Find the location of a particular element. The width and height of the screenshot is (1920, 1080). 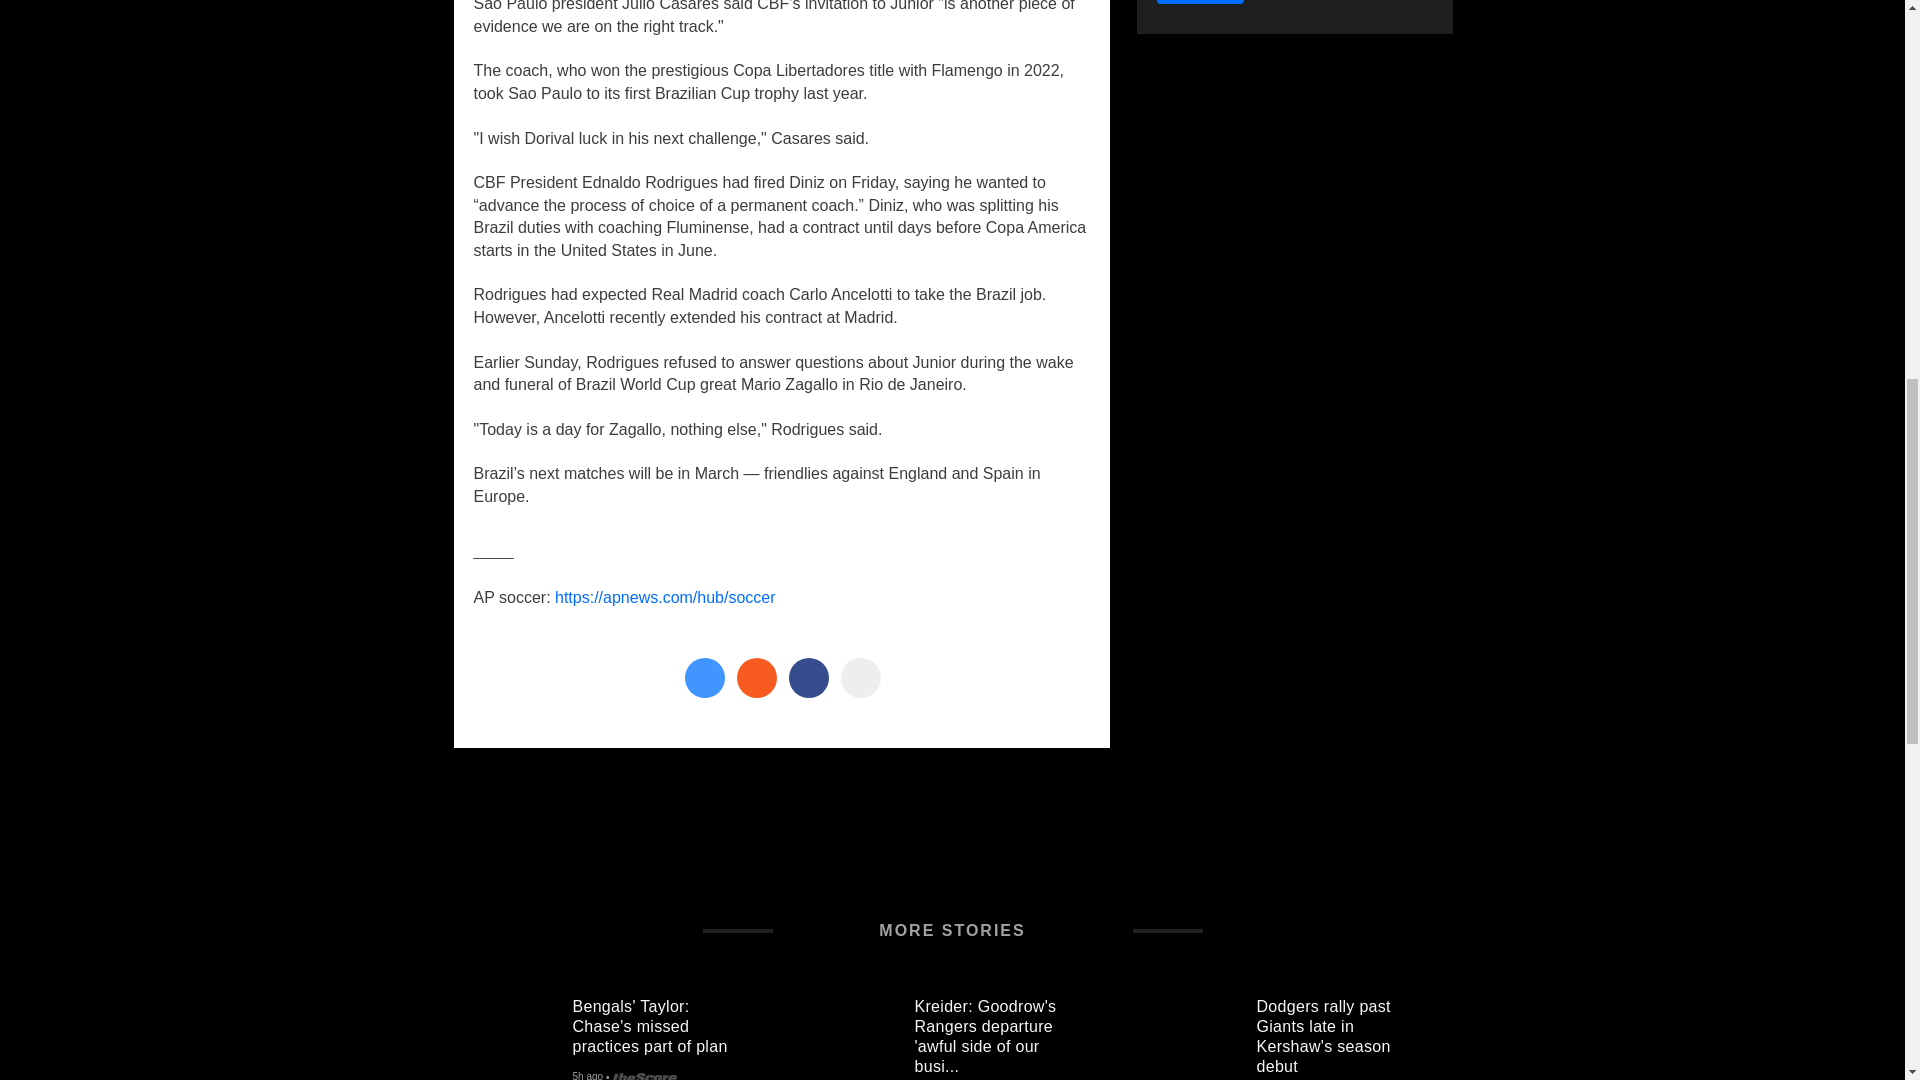

Bengals' Taylor: Chase's missed practices part of plan is located at coordinates (660, 1022).